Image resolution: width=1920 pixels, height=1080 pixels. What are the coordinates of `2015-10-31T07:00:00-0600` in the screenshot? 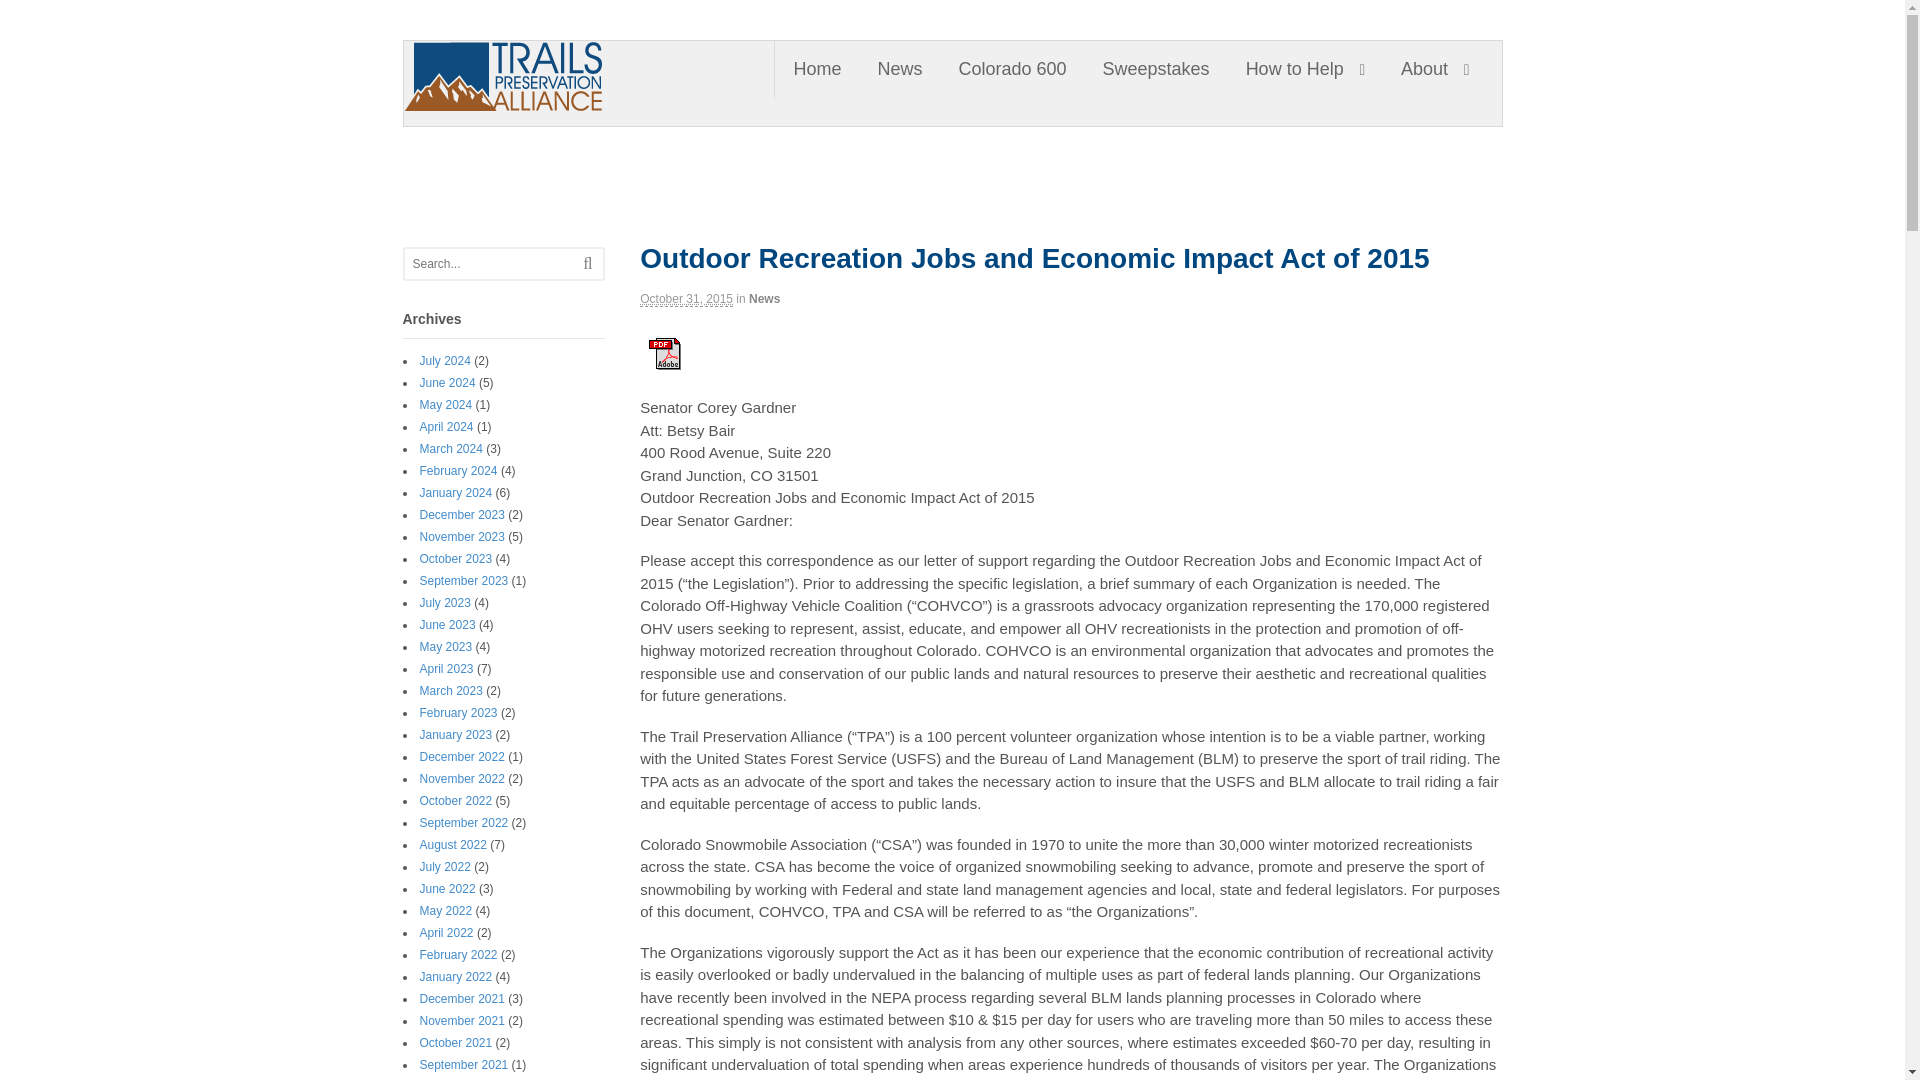 It's located at (686, 298).